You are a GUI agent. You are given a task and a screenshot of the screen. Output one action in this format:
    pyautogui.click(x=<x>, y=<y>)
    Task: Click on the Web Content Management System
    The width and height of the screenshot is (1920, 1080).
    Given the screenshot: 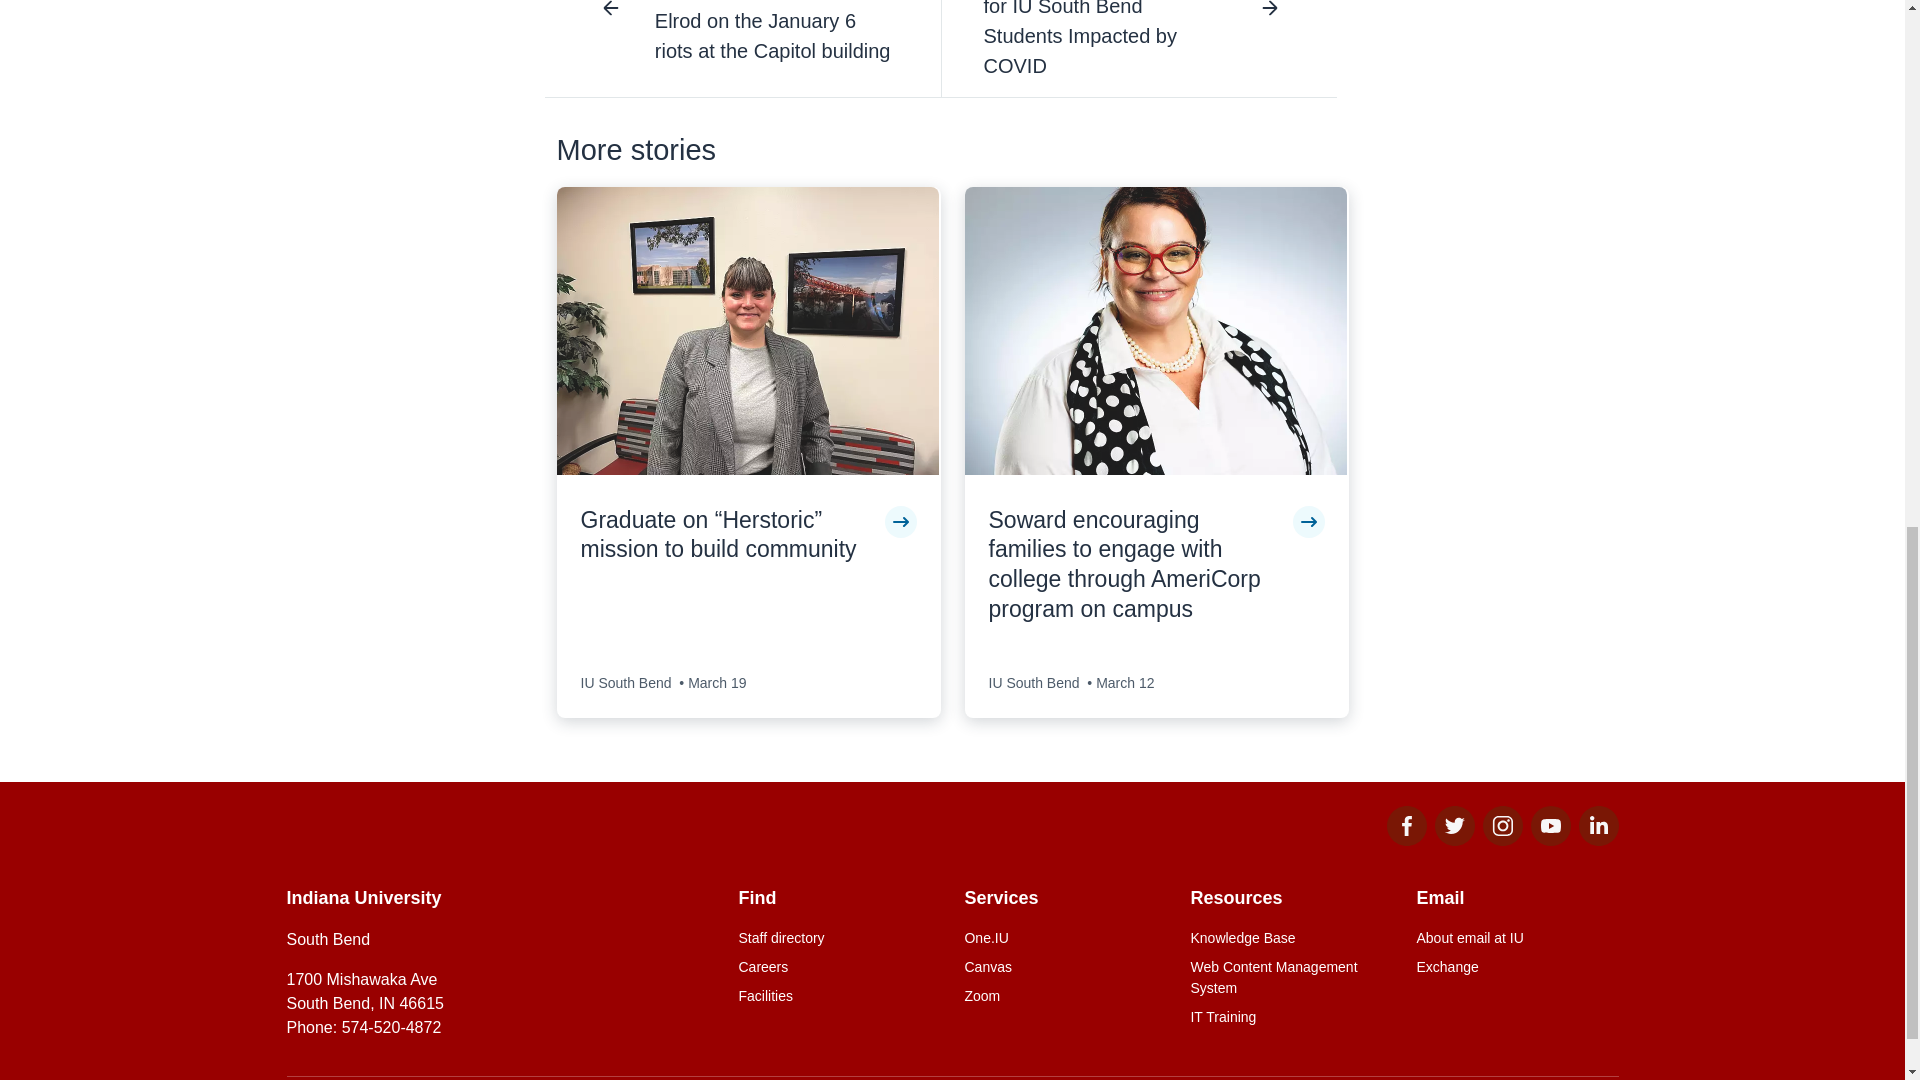 What is the action you would take?
    pyautogui.click(x=1291, y=978)
    